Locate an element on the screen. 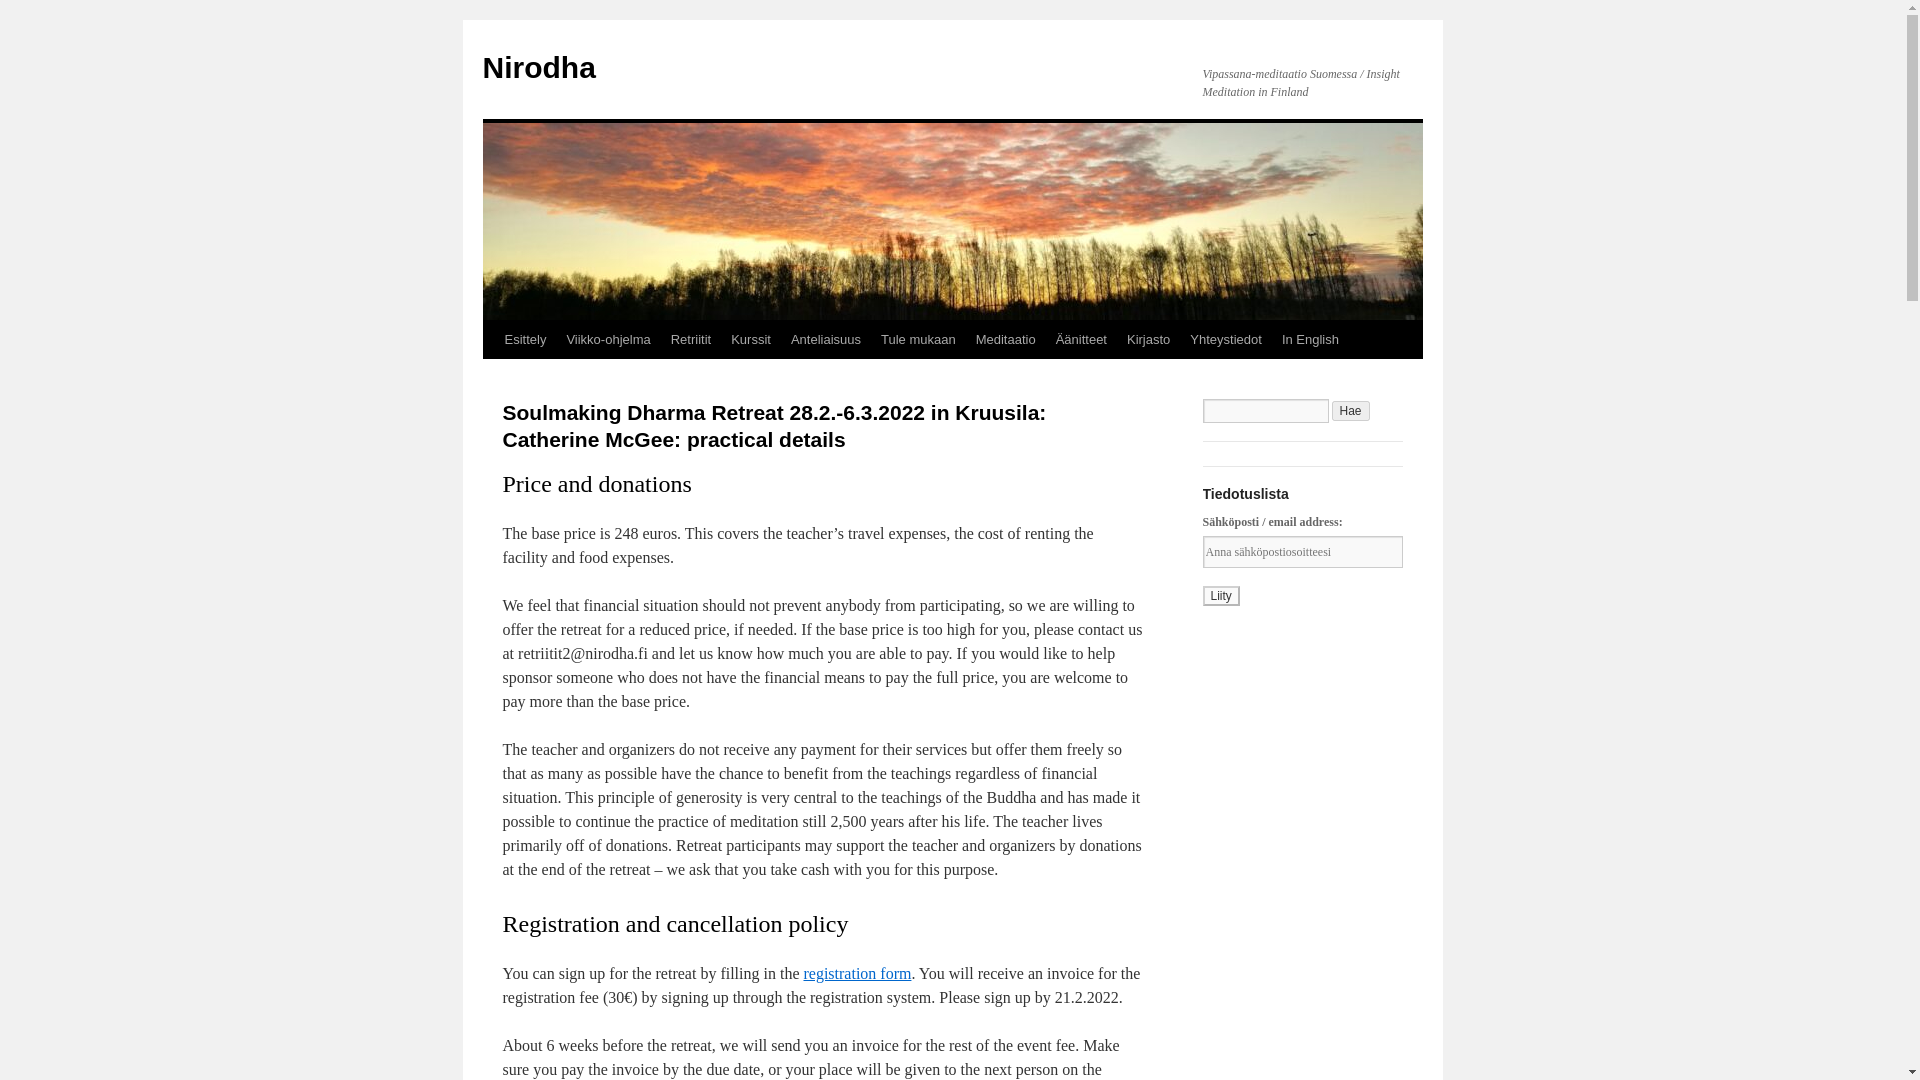 This screenshot has height=1080, width=1920. Retriitit is located at coordinates (690, 339).